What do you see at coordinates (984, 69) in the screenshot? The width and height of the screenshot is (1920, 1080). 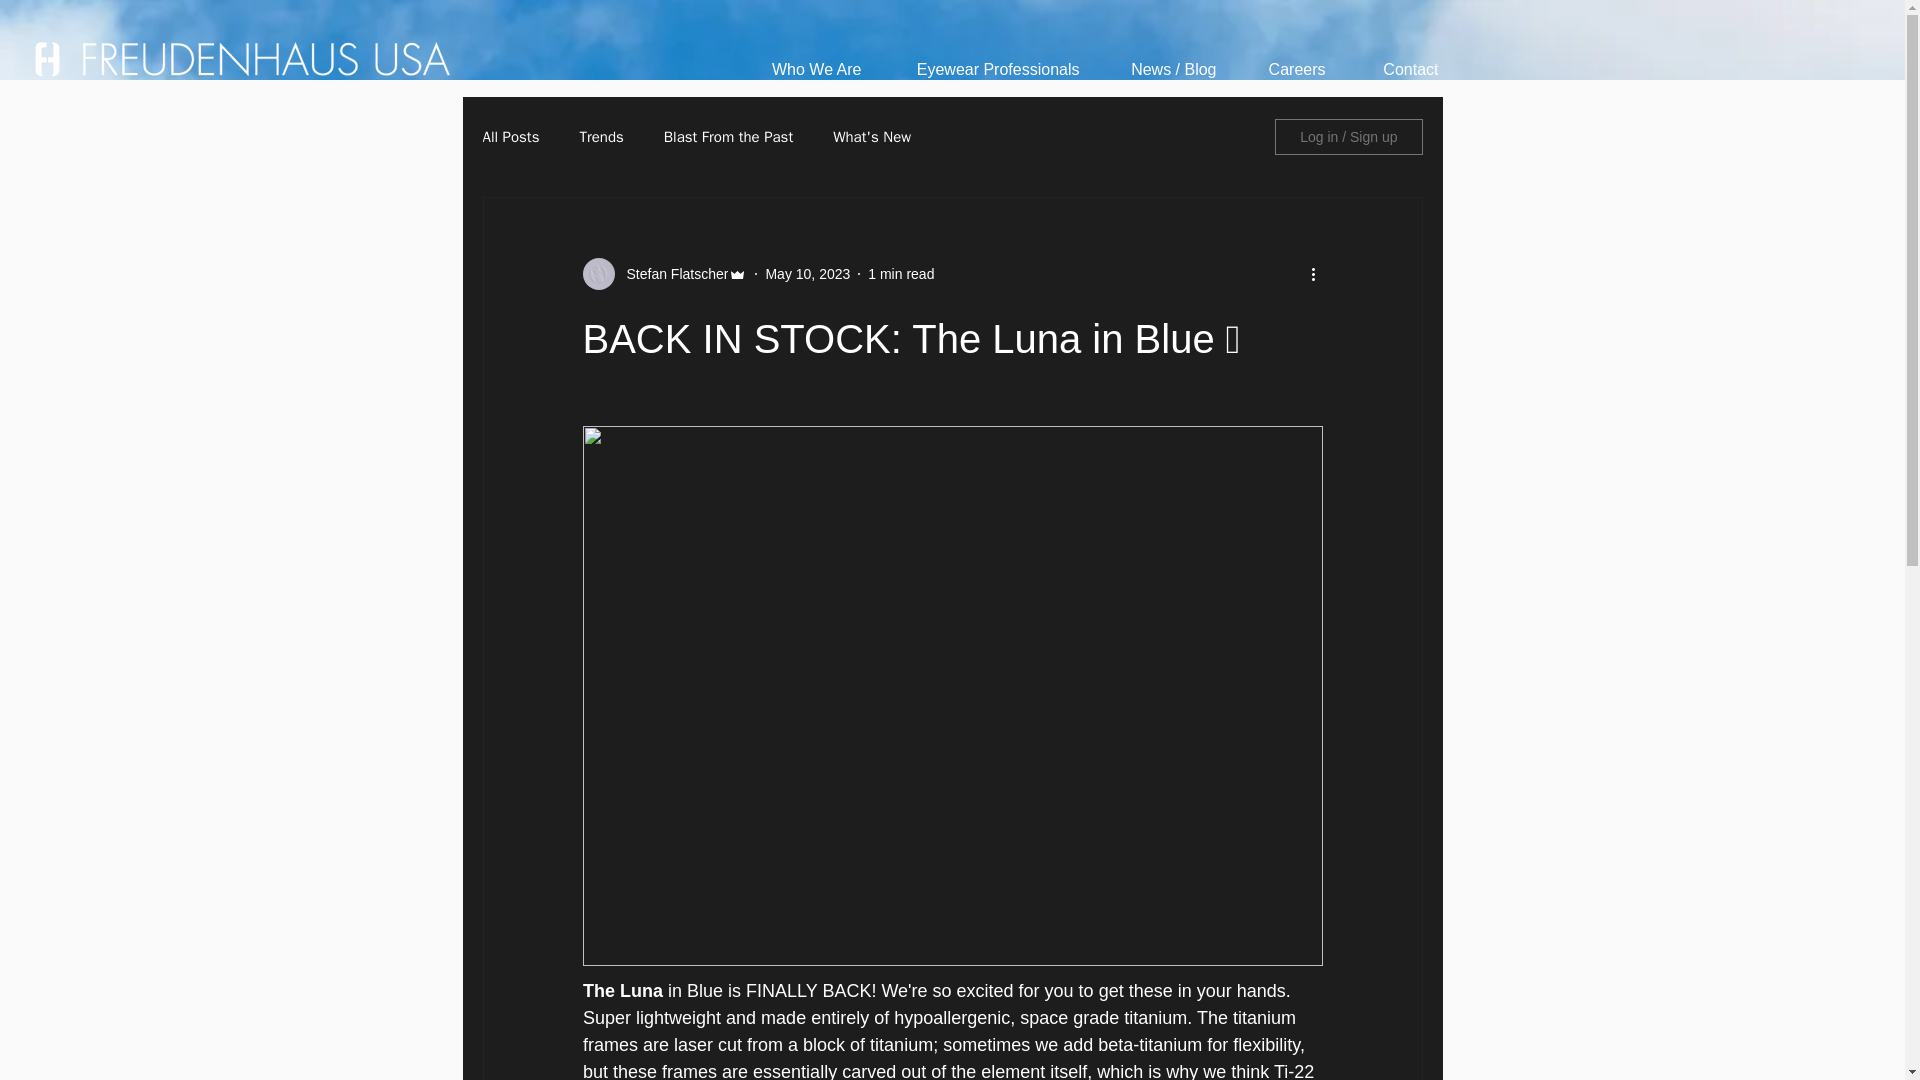 I see `Eyewear Professionals` at bounding box center [984, 69].